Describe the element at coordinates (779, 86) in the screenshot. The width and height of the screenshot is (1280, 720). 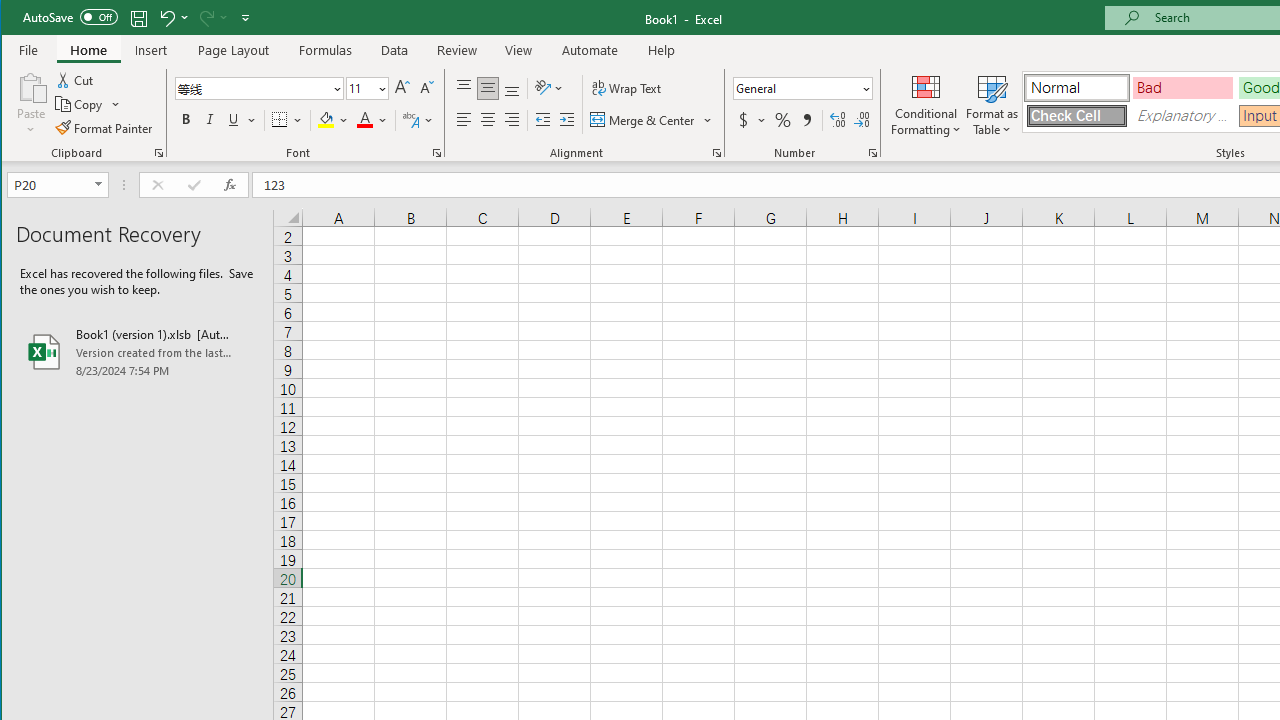
I see `PivotChart` at that location.